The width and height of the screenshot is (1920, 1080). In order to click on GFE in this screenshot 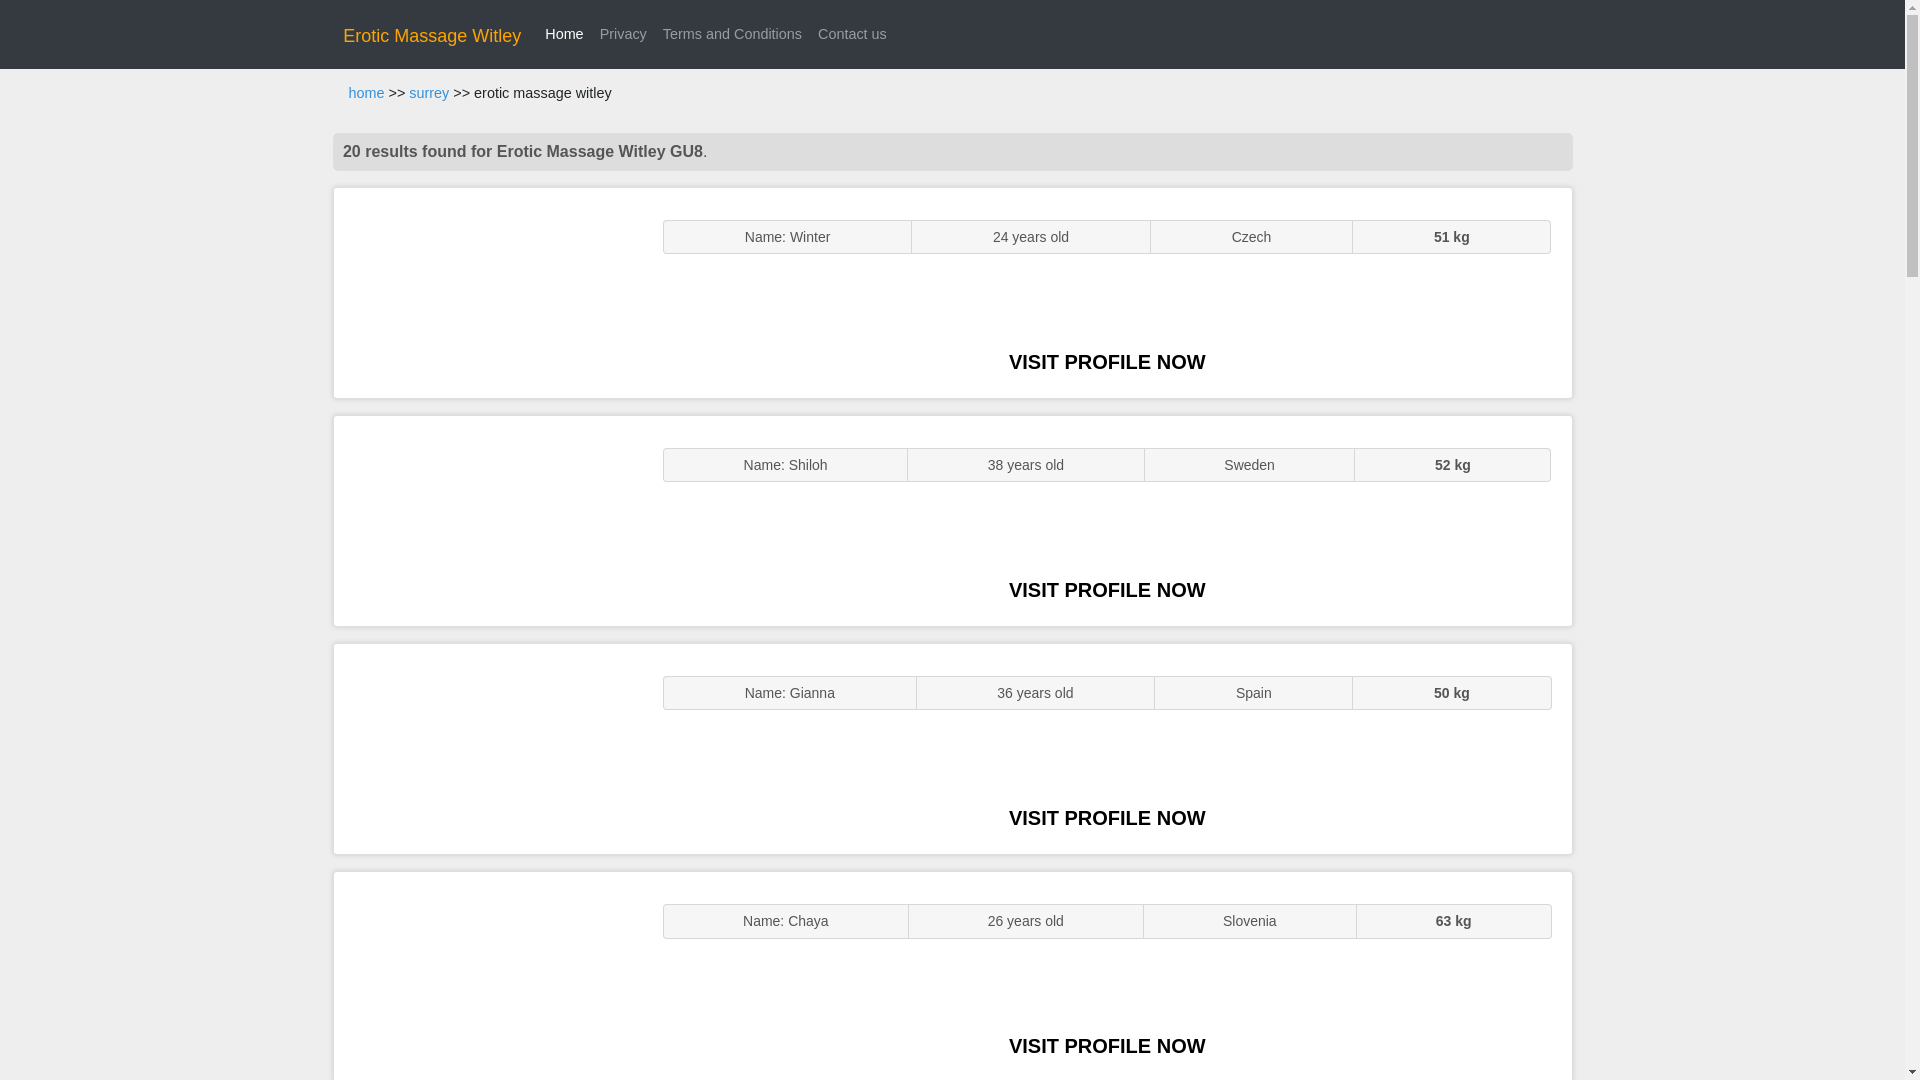, I will do `click(488, 520)`.